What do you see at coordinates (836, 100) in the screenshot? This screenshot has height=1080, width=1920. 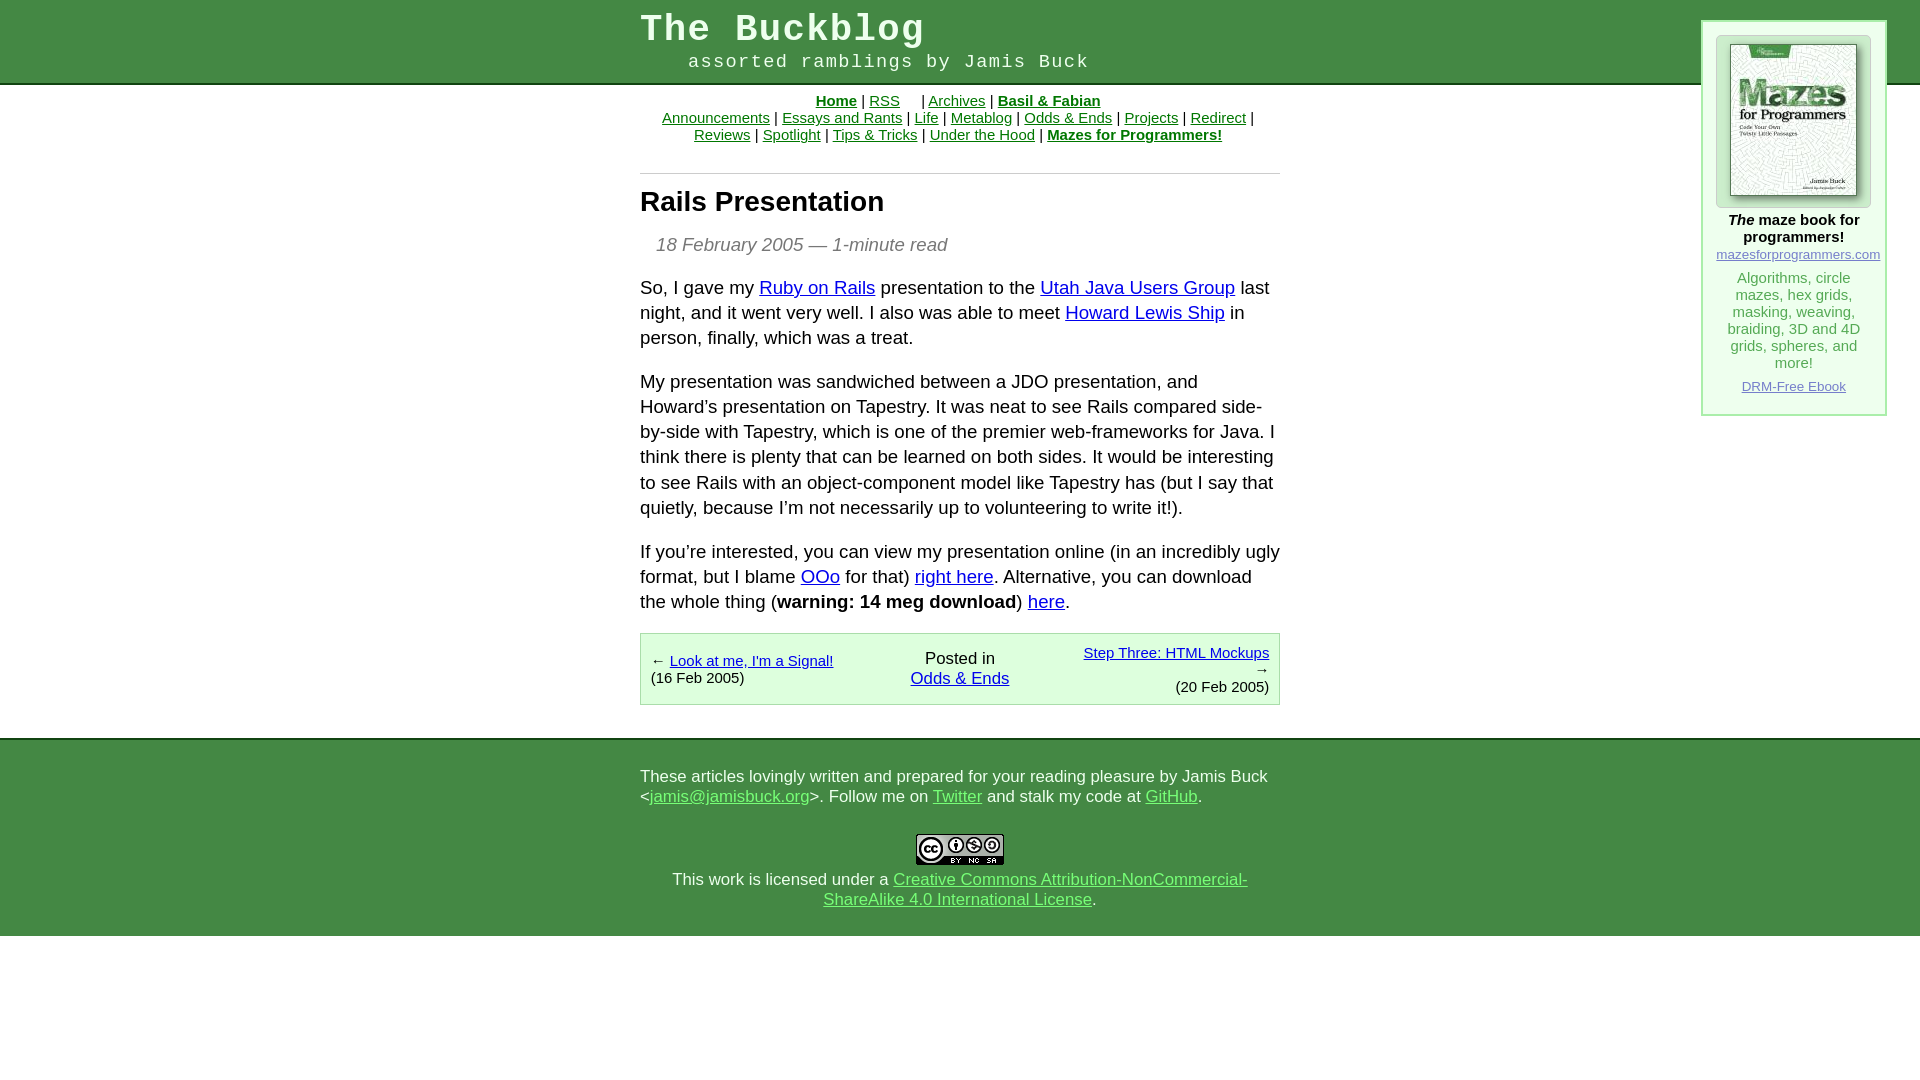 I see `Home` at bounding box center [836, 100].